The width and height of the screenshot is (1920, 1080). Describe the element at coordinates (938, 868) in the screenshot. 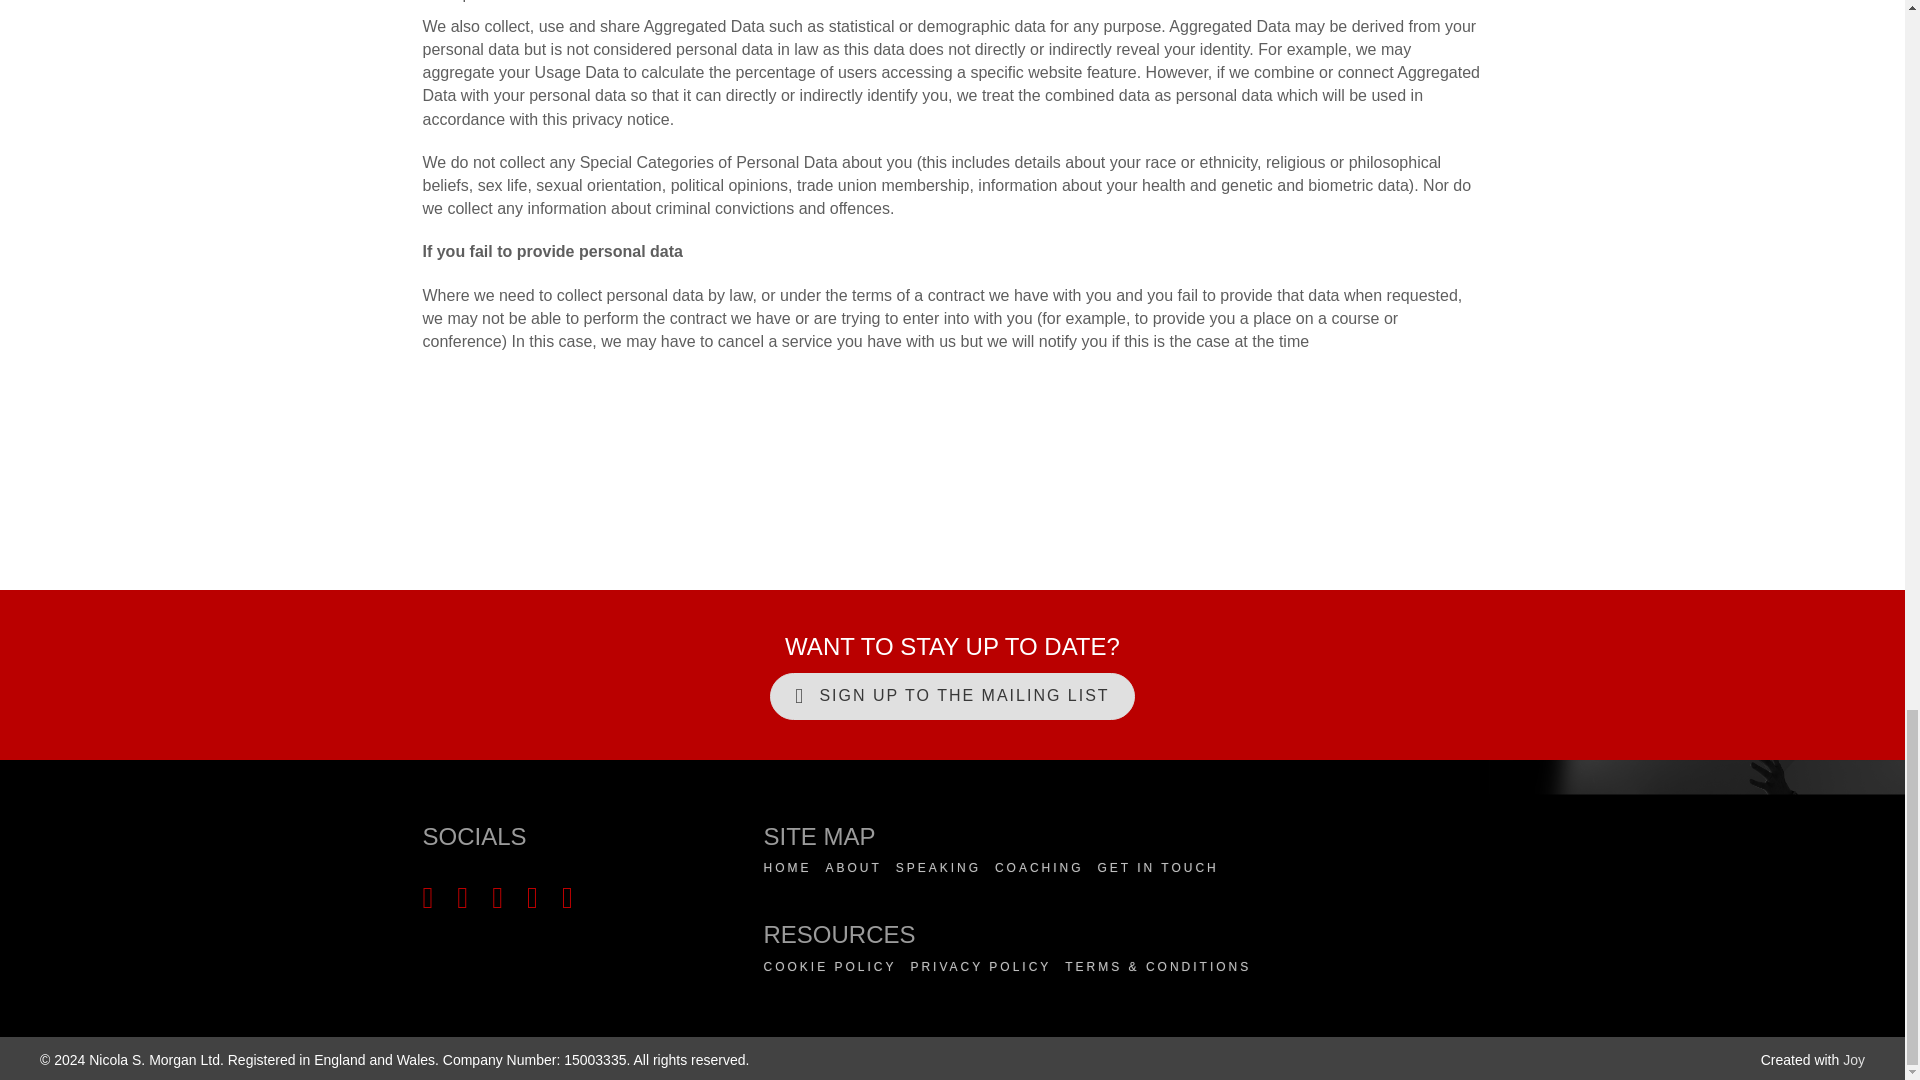

I see `SPEAKING` at that location.